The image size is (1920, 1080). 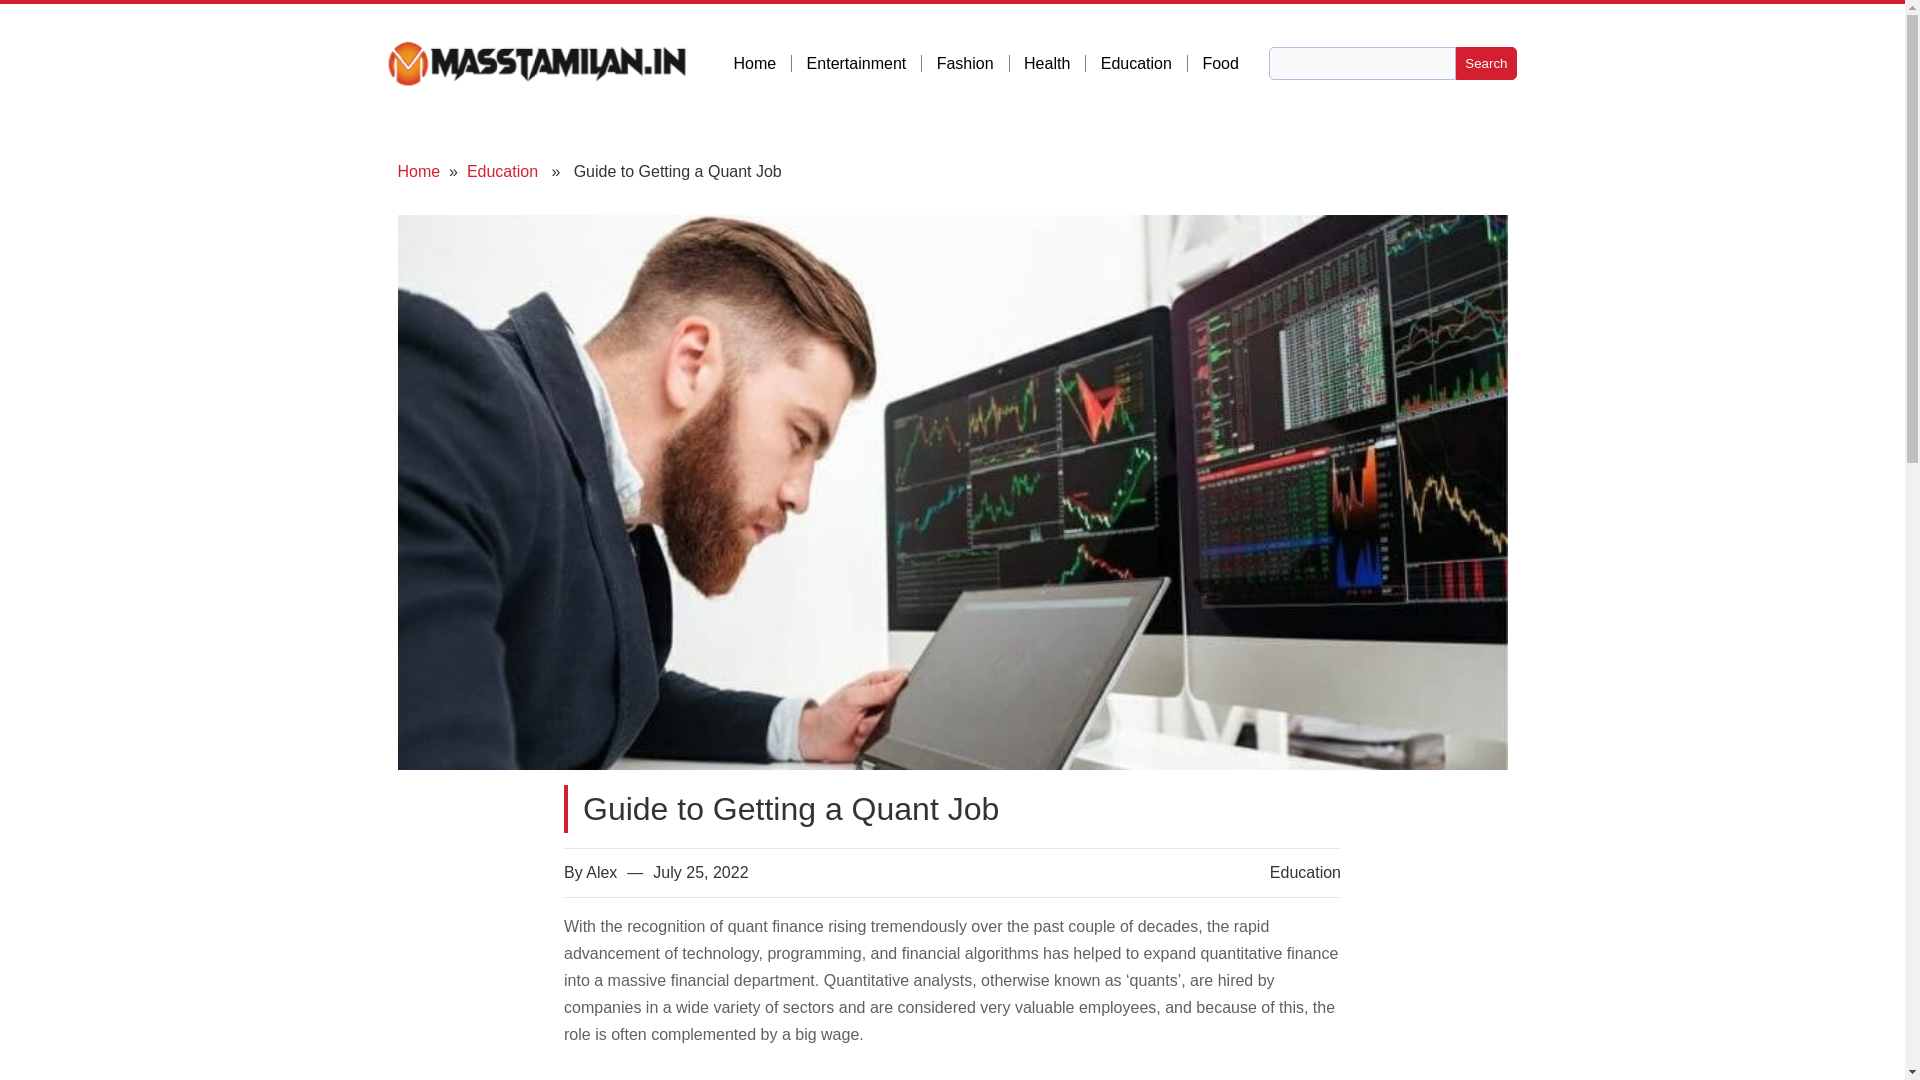 I want to click on Entertainment, so click(x=864, y=64).